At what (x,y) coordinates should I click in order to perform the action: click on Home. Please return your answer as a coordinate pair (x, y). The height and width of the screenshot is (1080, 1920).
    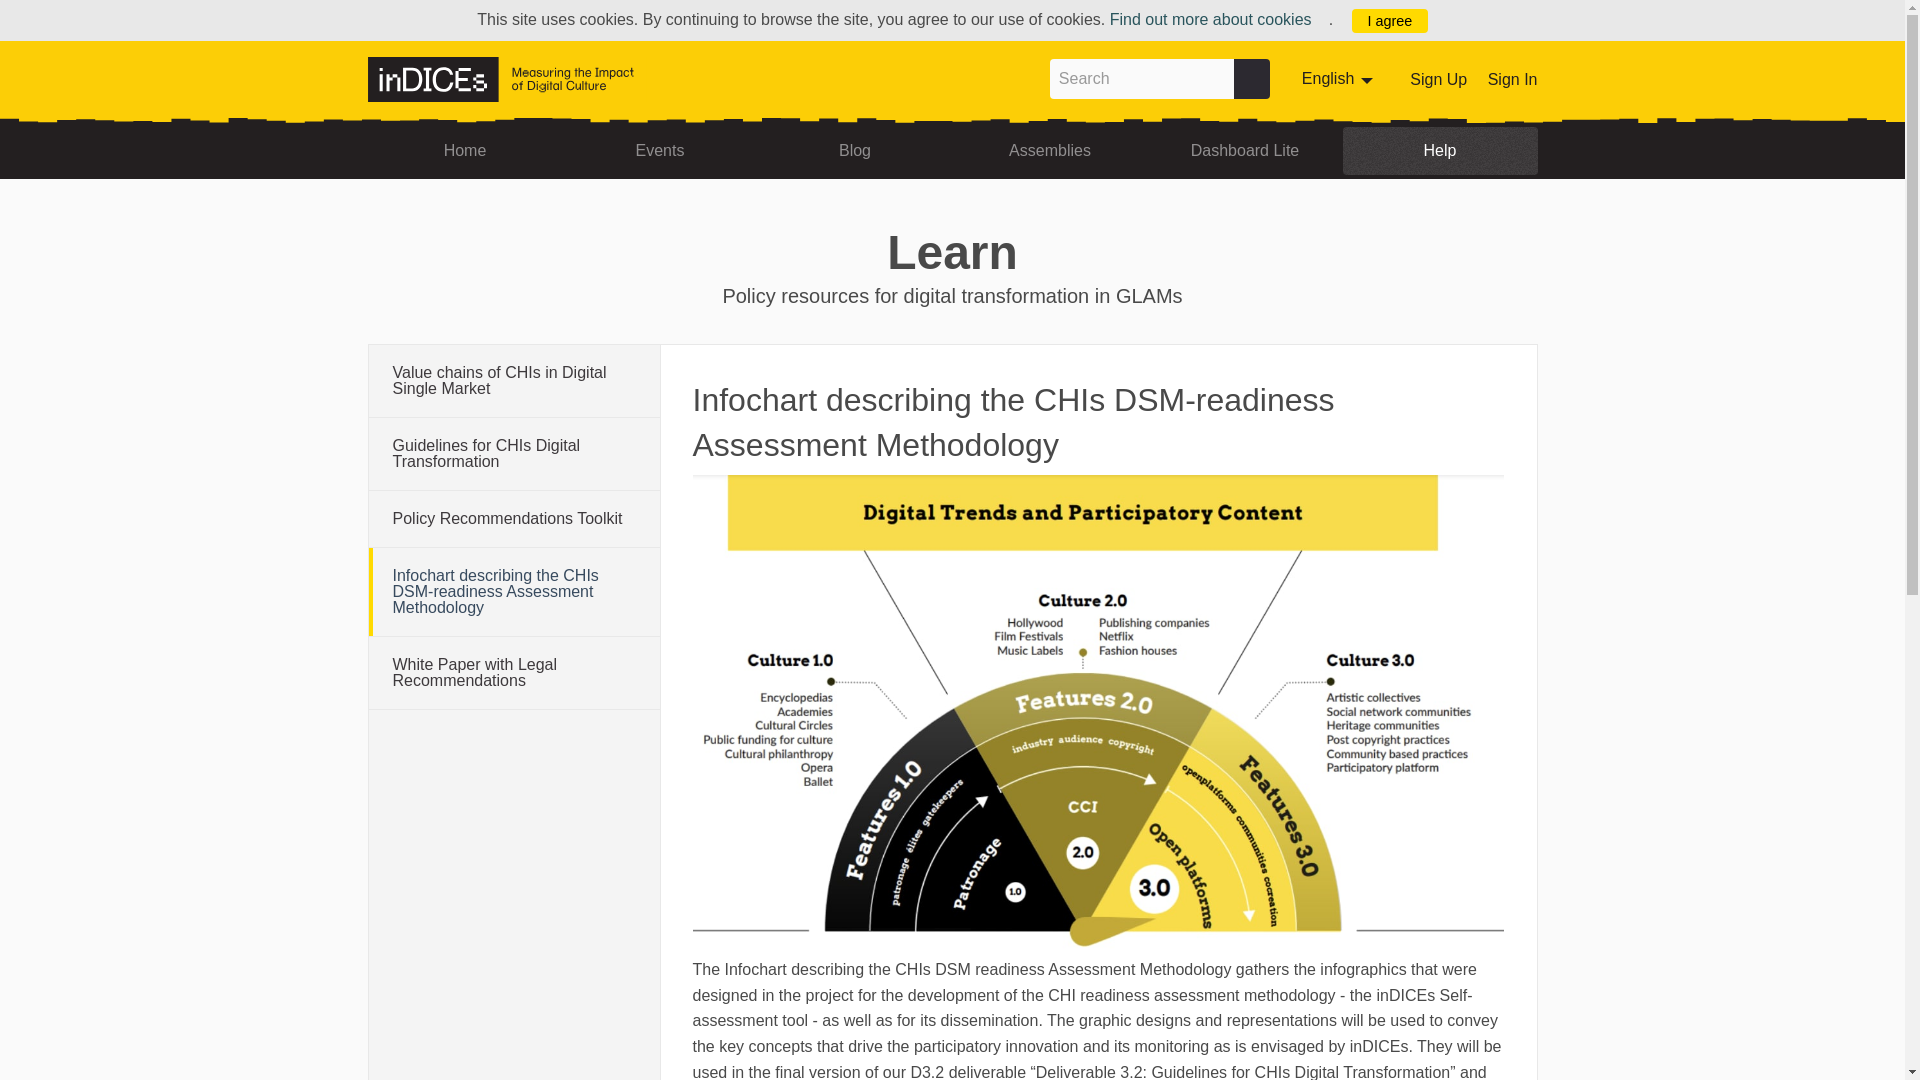
    Looking at the image, I should click on (513, 672).